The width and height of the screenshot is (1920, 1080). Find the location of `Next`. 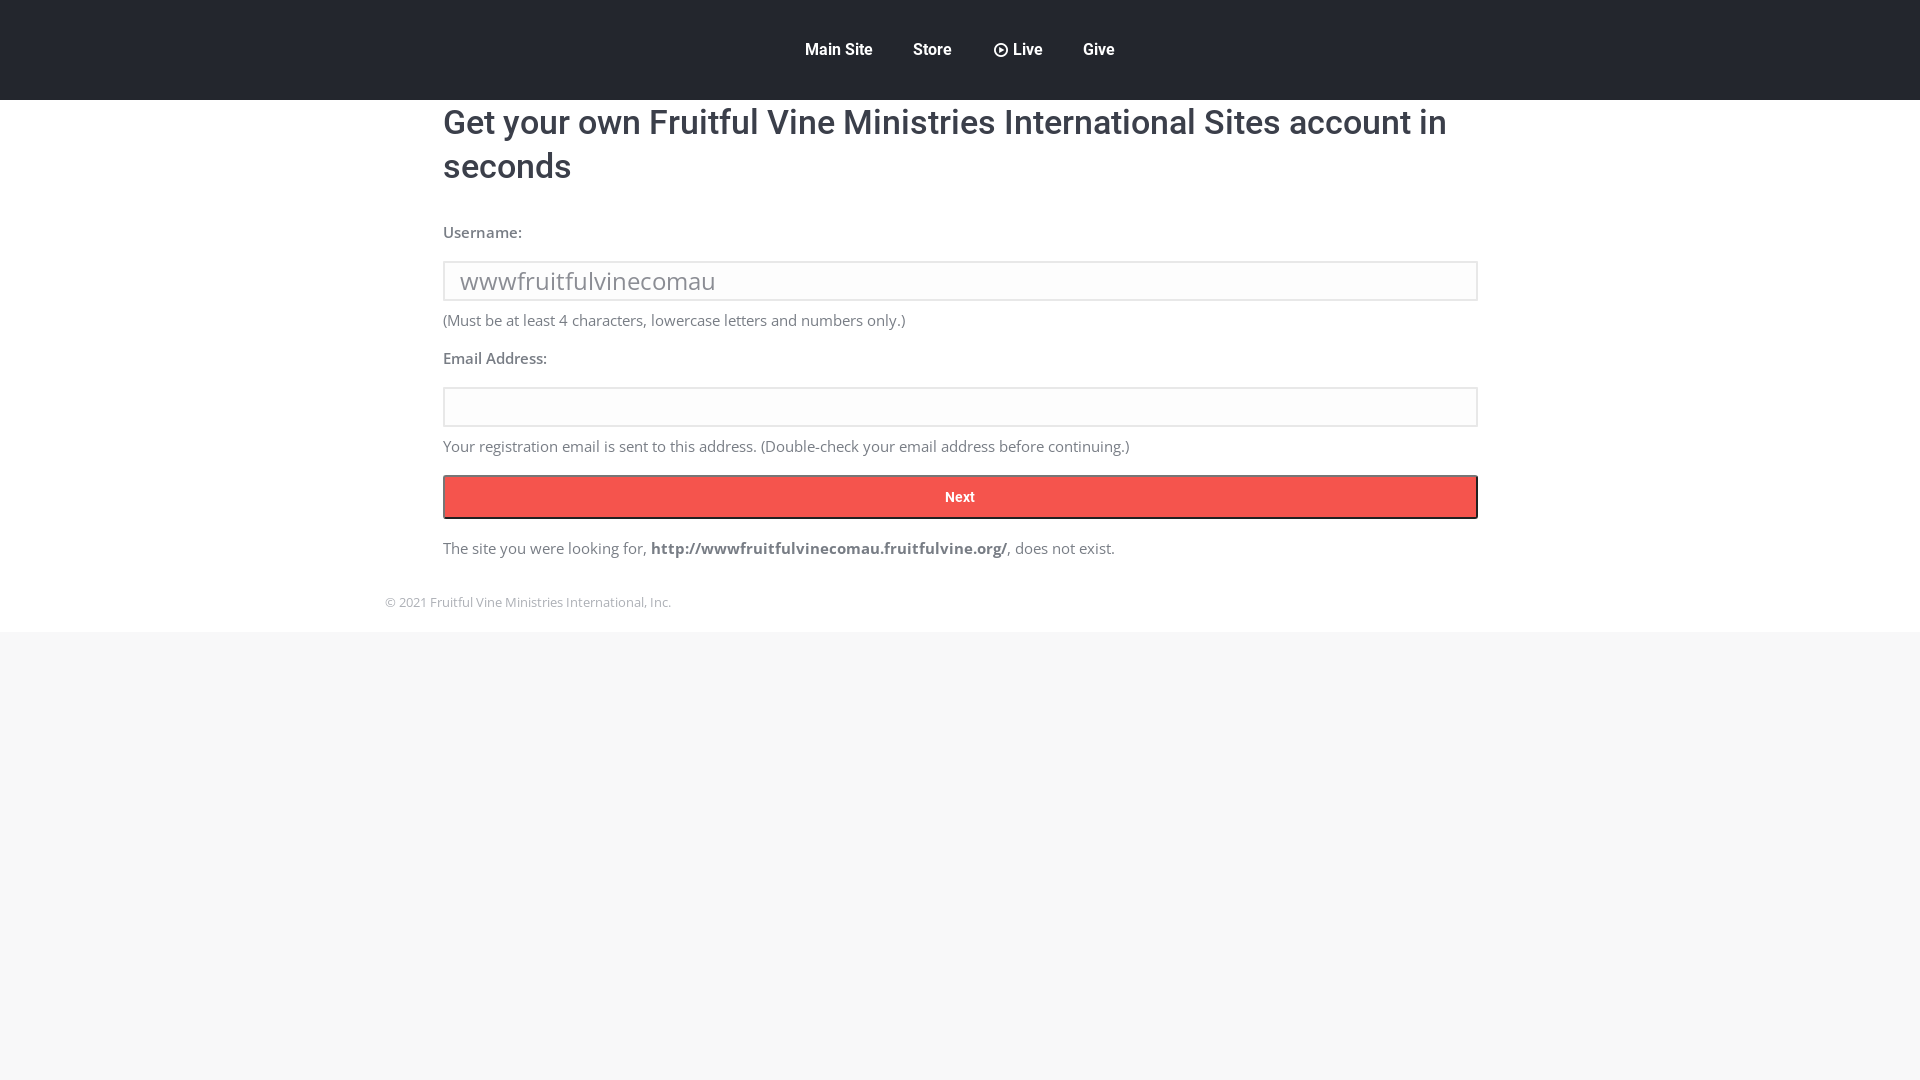

Next is located at coordinates (960, 497).